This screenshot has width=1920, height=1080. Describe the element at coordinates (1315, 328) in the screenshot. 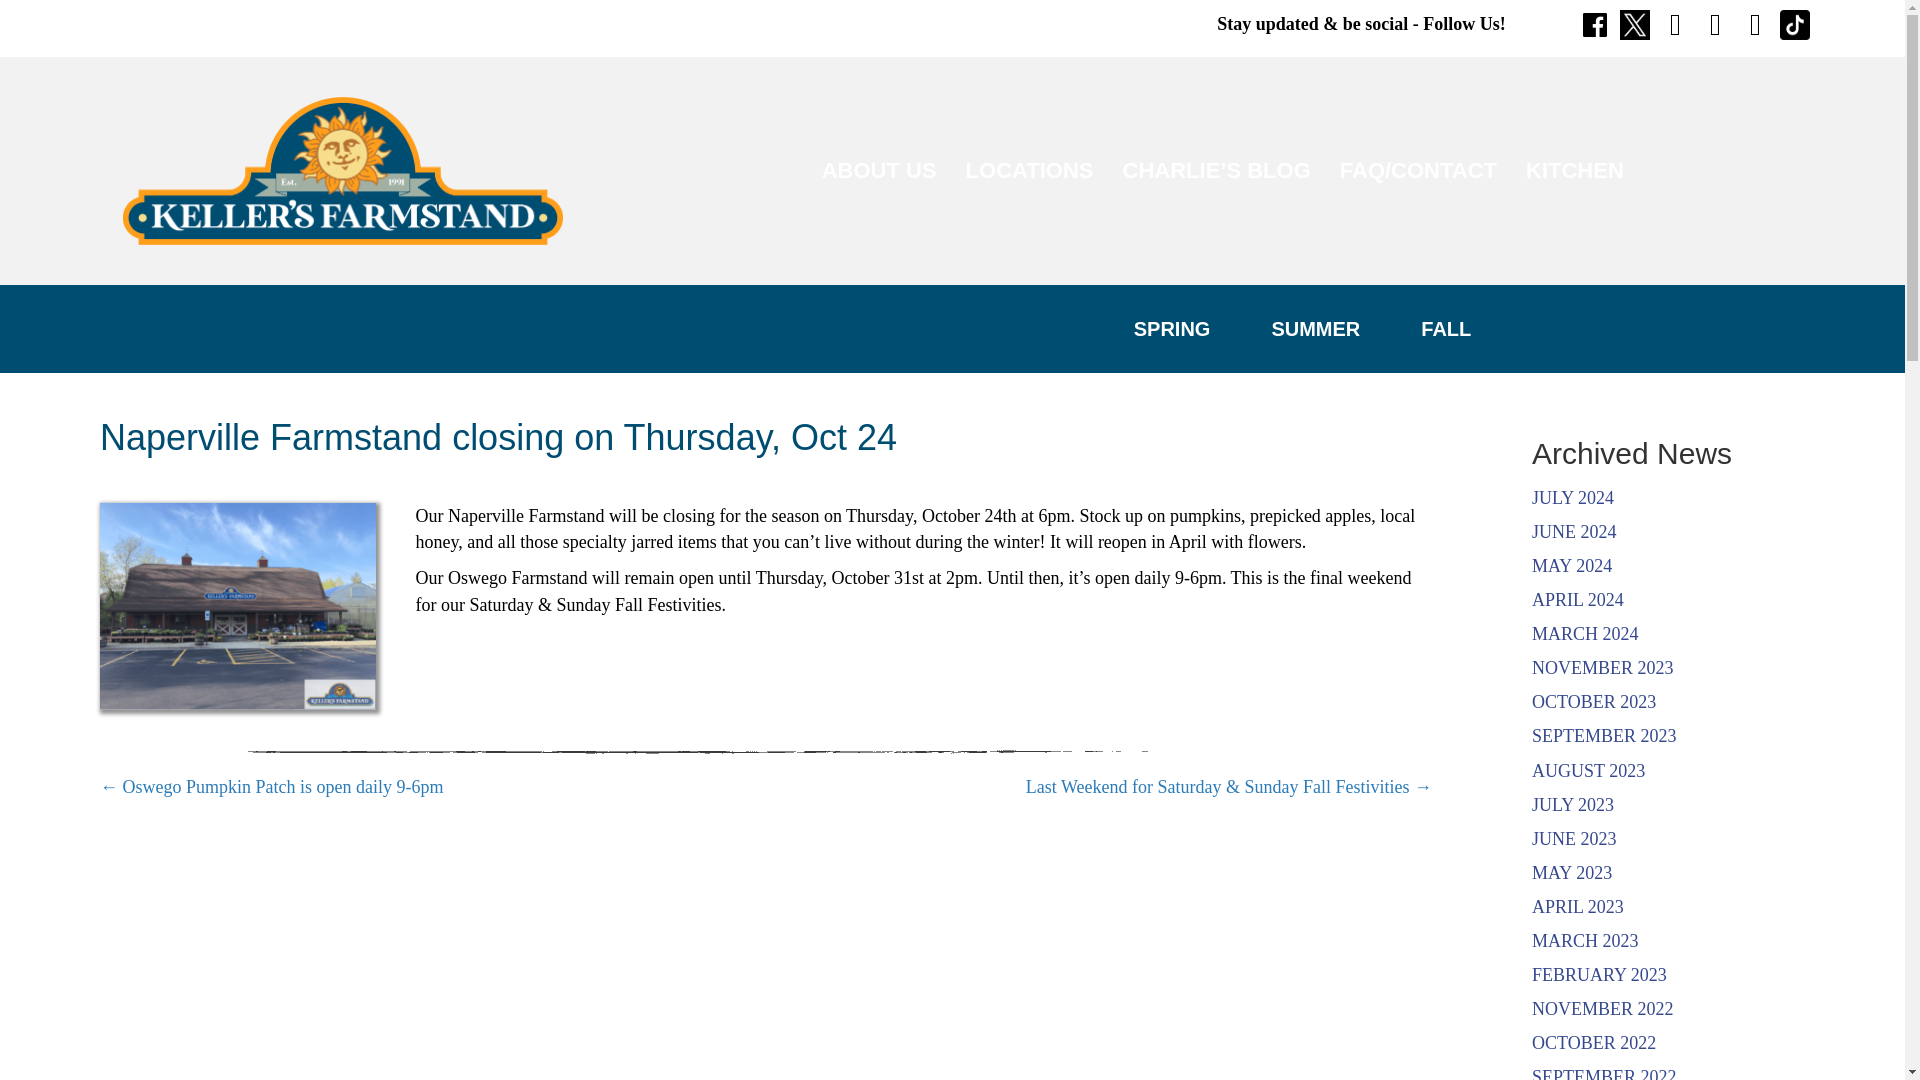

I see `SUMMER` at that location.